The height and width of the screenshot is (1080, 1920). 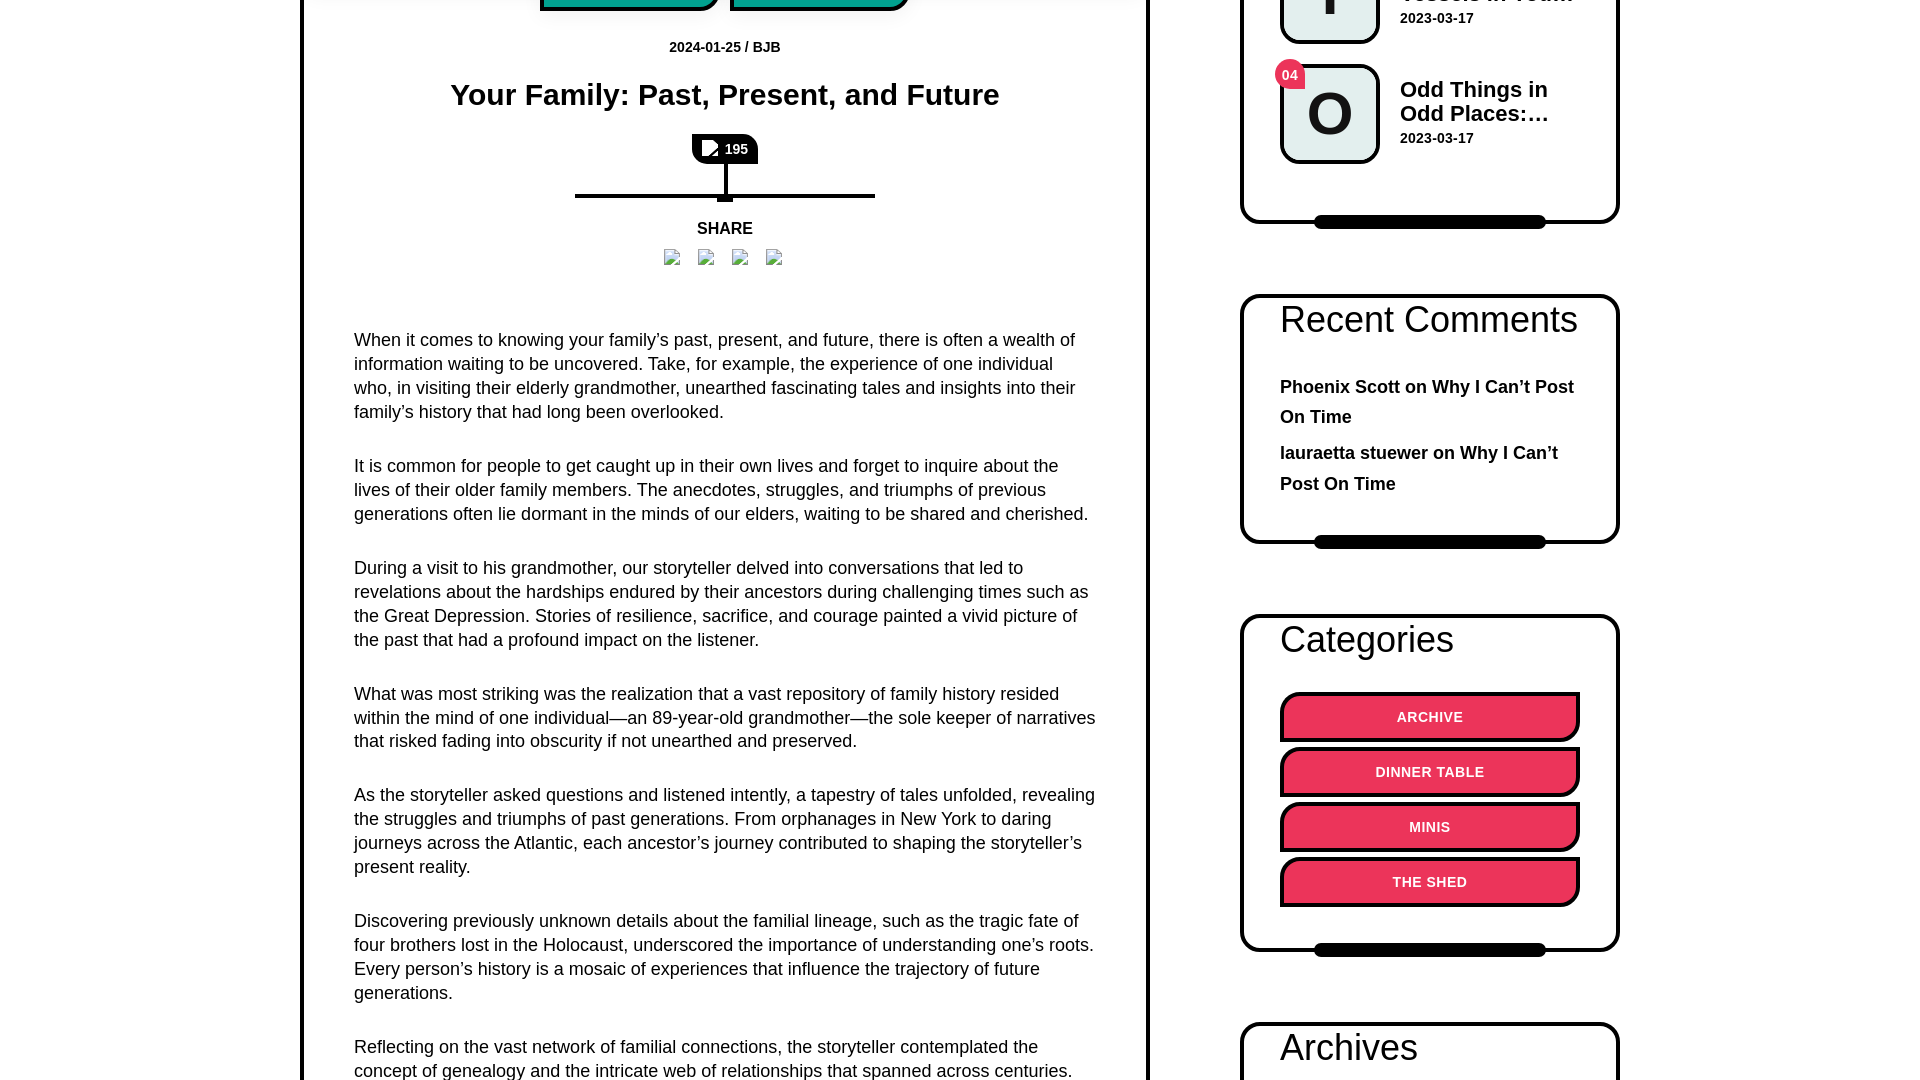 I want to click on Pinterest, so click(x=742, y=259).